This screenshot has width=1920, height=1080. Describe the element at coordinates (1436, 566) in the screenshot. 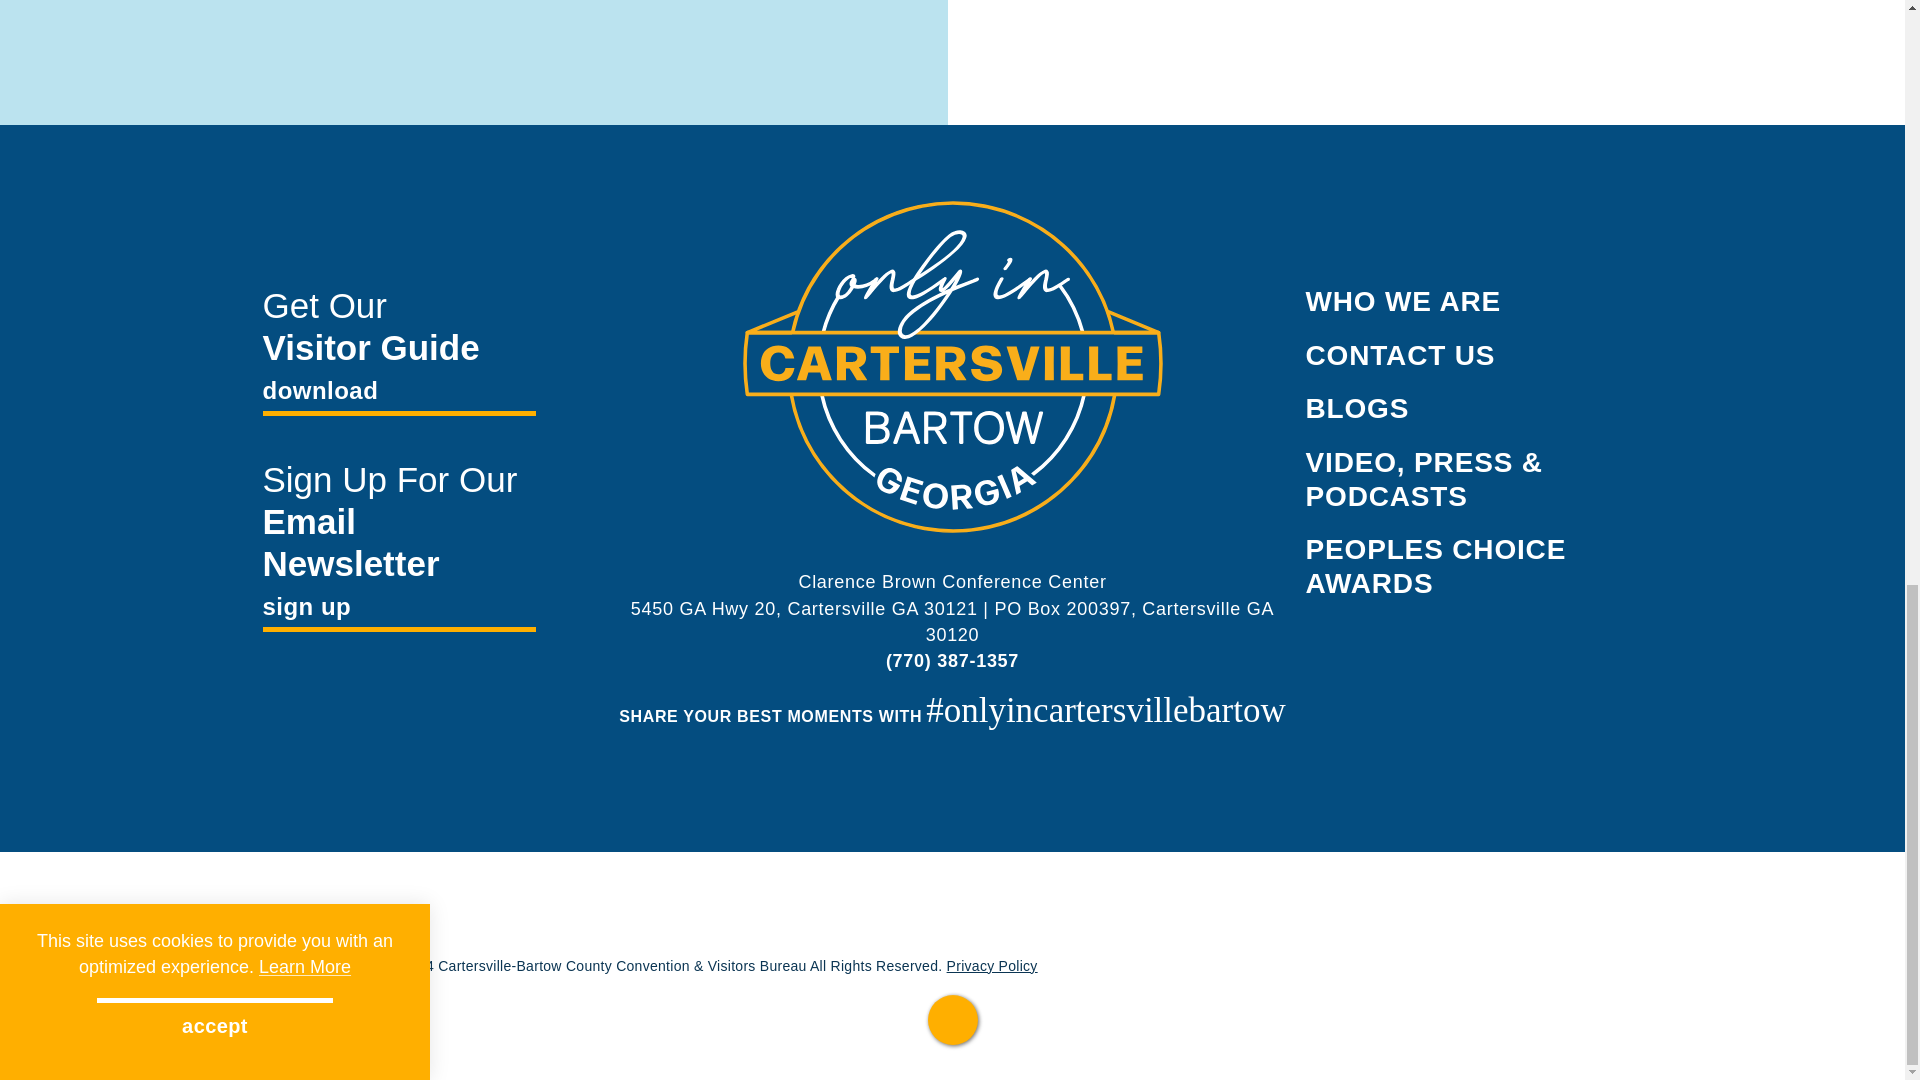

I see `PEOPLES CHOICE AWARDS` at that location.